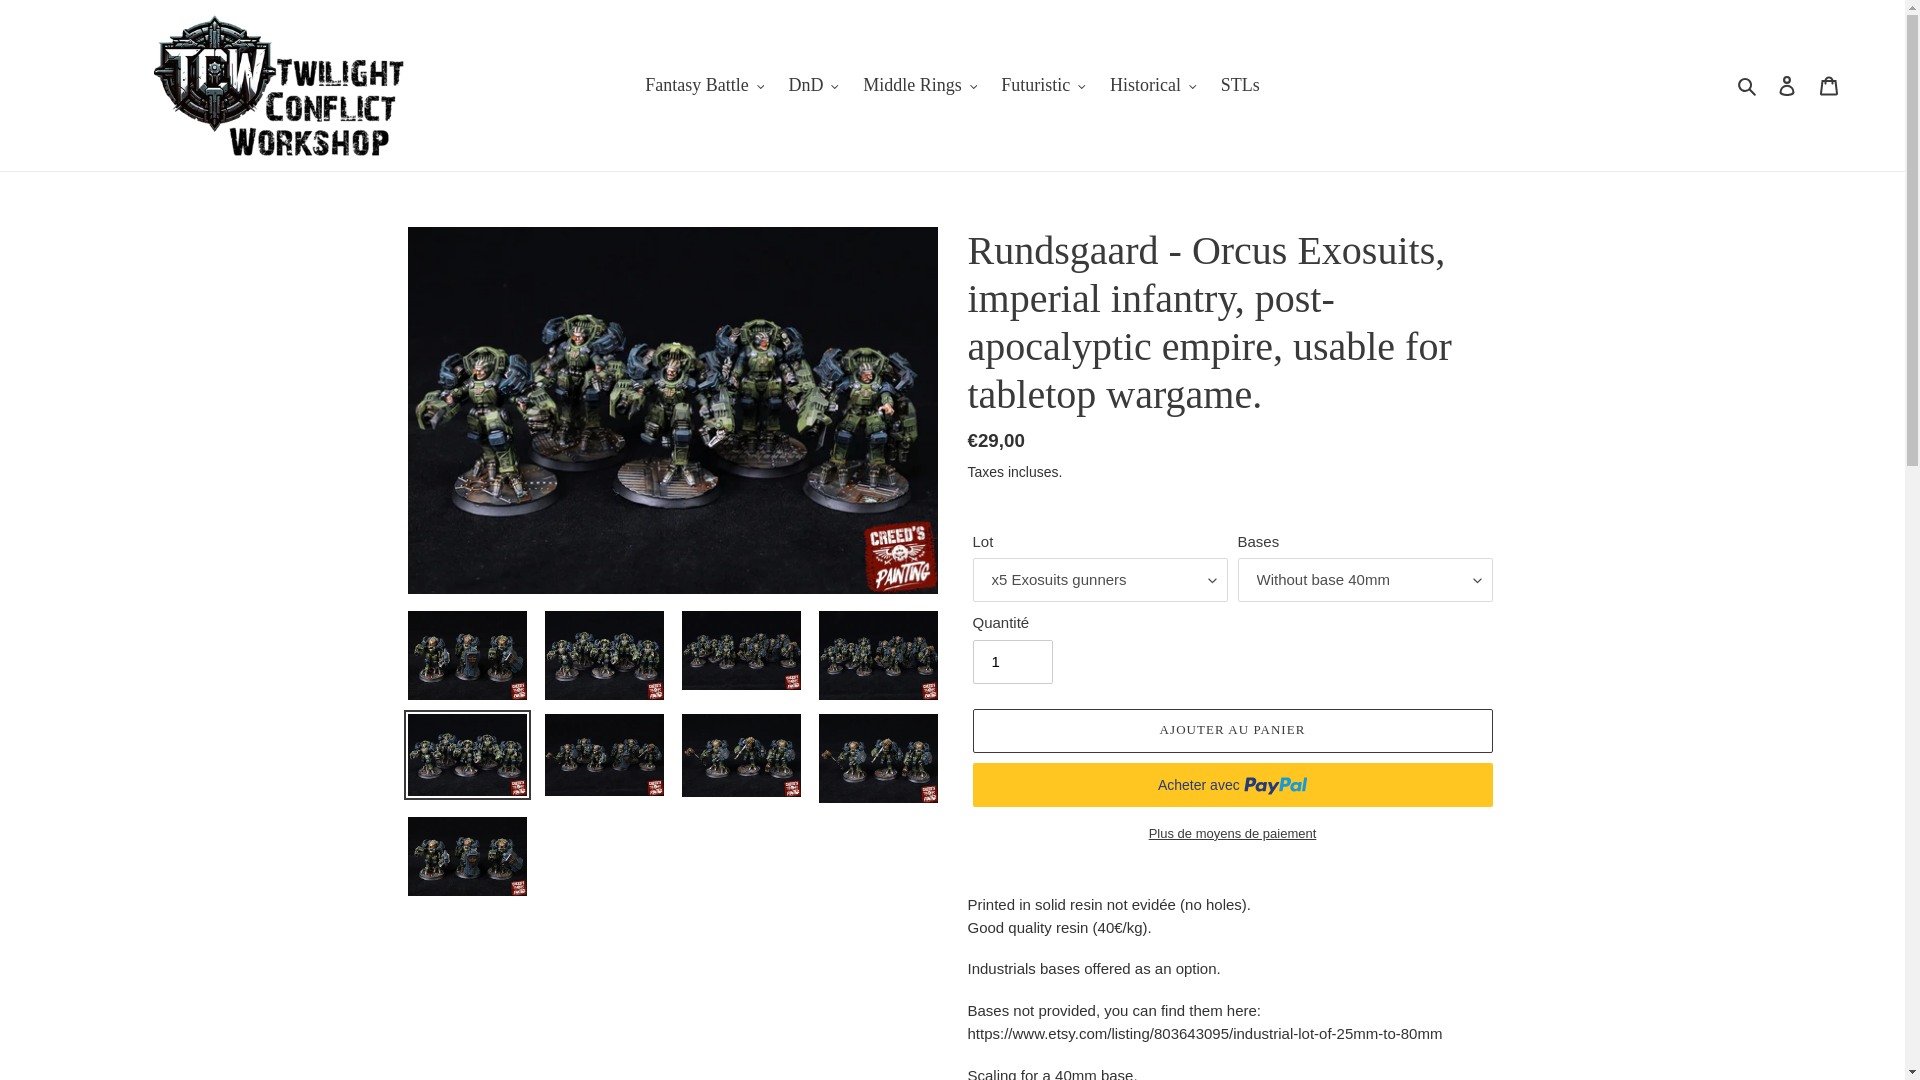 This screenshot has height=1080, width=1920. What do you see at coordinates (1012, 662) in the screenshot?
I see `1` at bounding box center [1012, 662].